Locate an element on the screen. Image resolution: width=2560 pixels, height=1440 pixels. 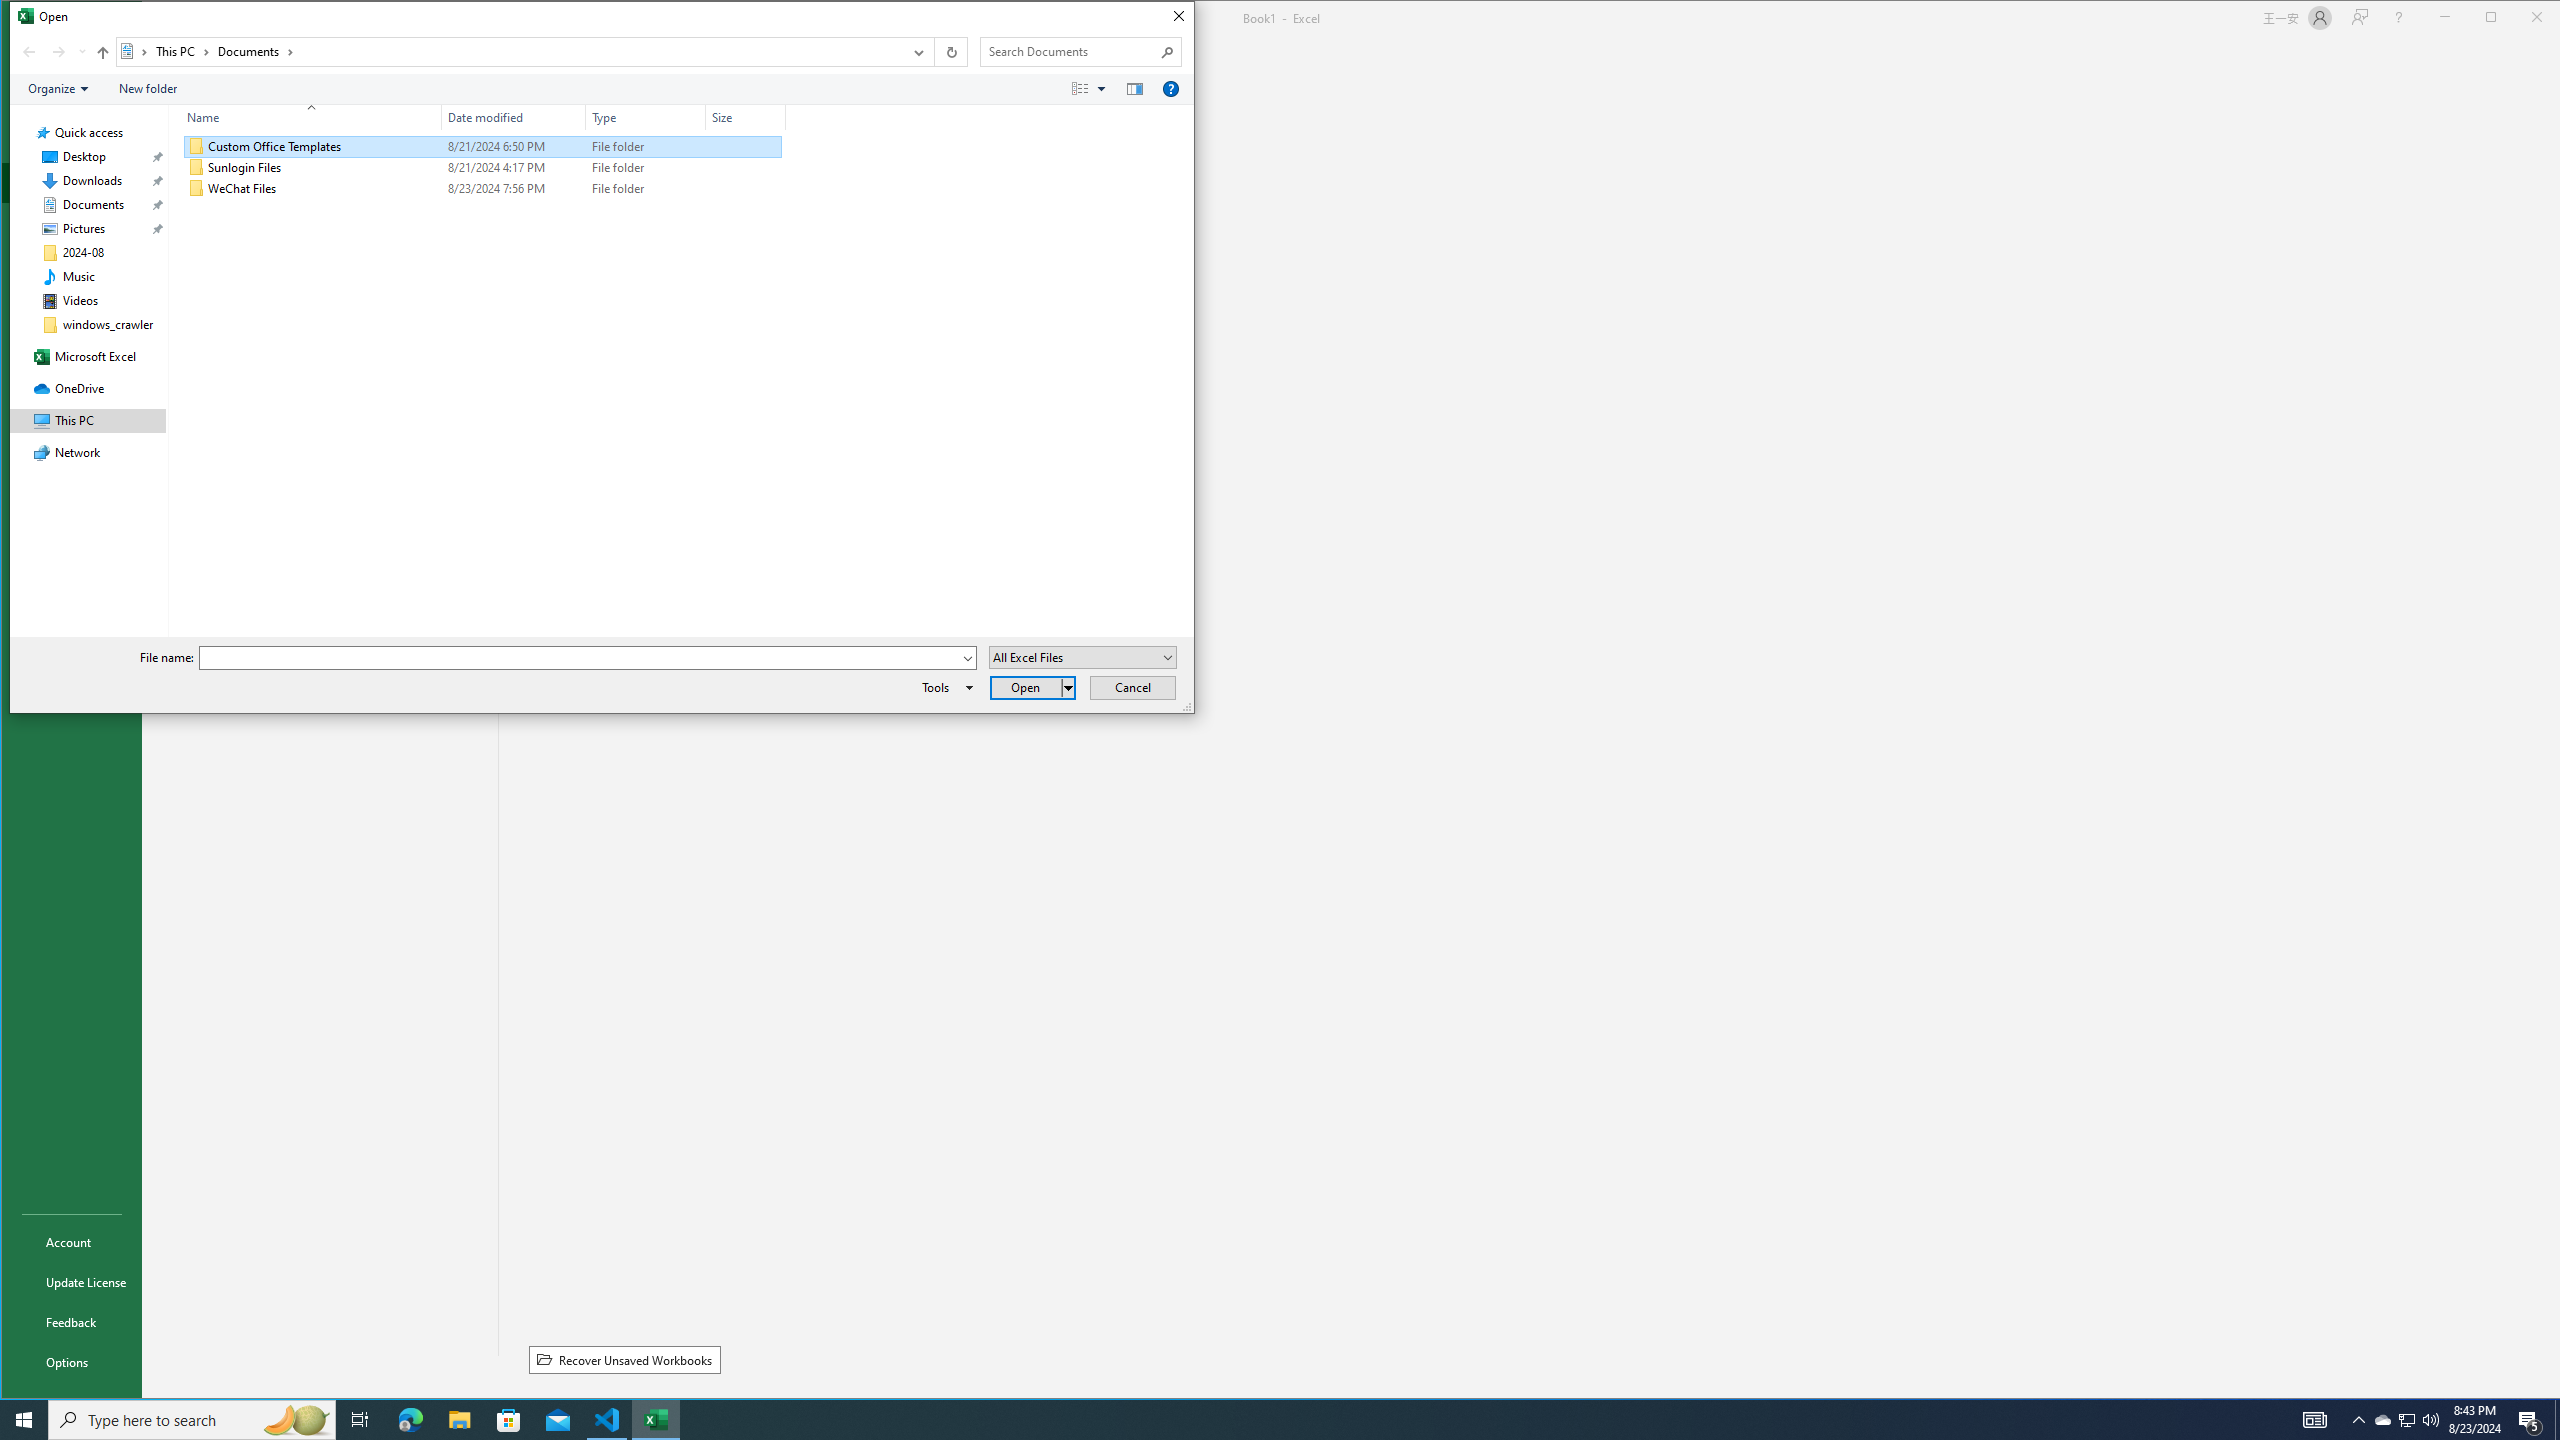
Documents is located at coordinates (256, 52).